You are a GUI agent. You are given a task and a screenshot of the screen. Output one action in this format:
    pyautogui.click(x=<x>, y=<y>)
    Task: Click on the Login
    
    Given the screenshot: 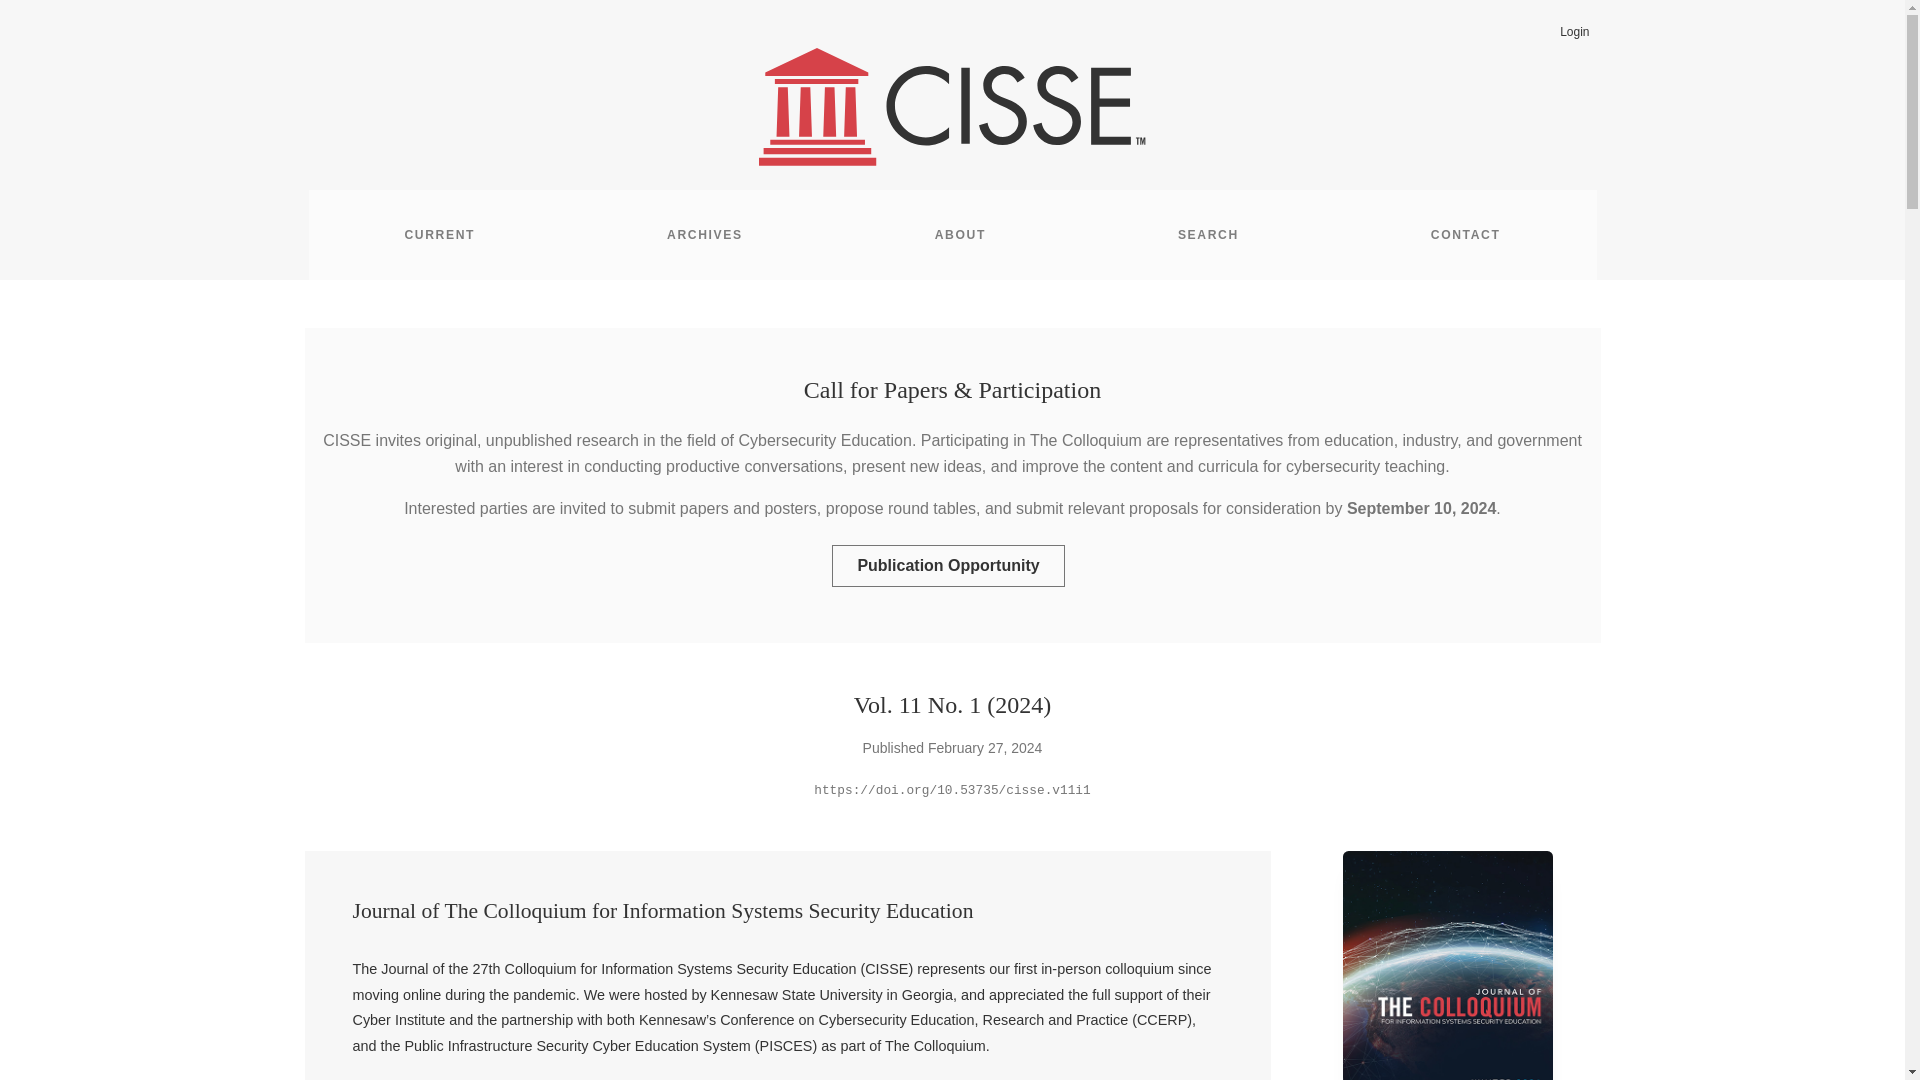 What is the action you would take?
    pyautogui.click(x=1574, y=32)
    